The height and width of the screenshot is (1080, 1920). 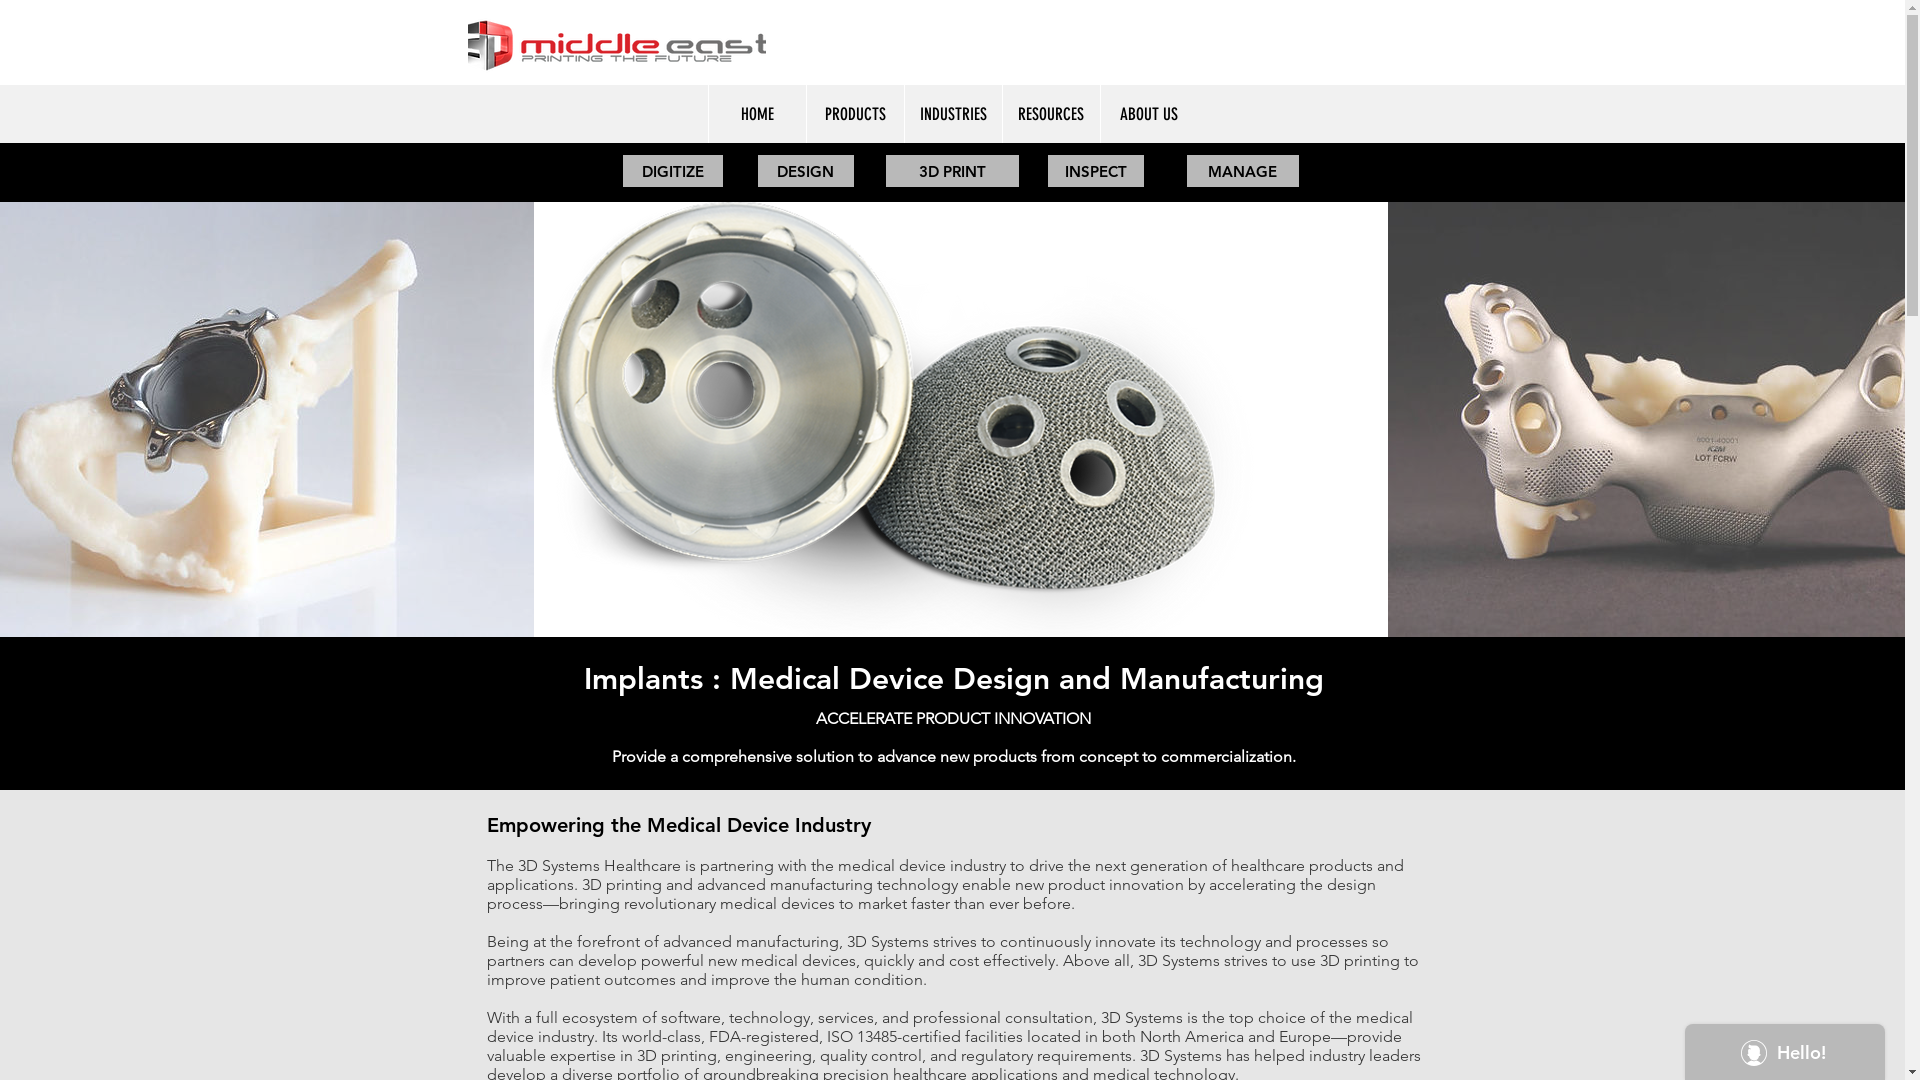 What do you see at coordinates (806, 170) in the screenshot?
I see `DESIGN` at bounding box center [806, 170].